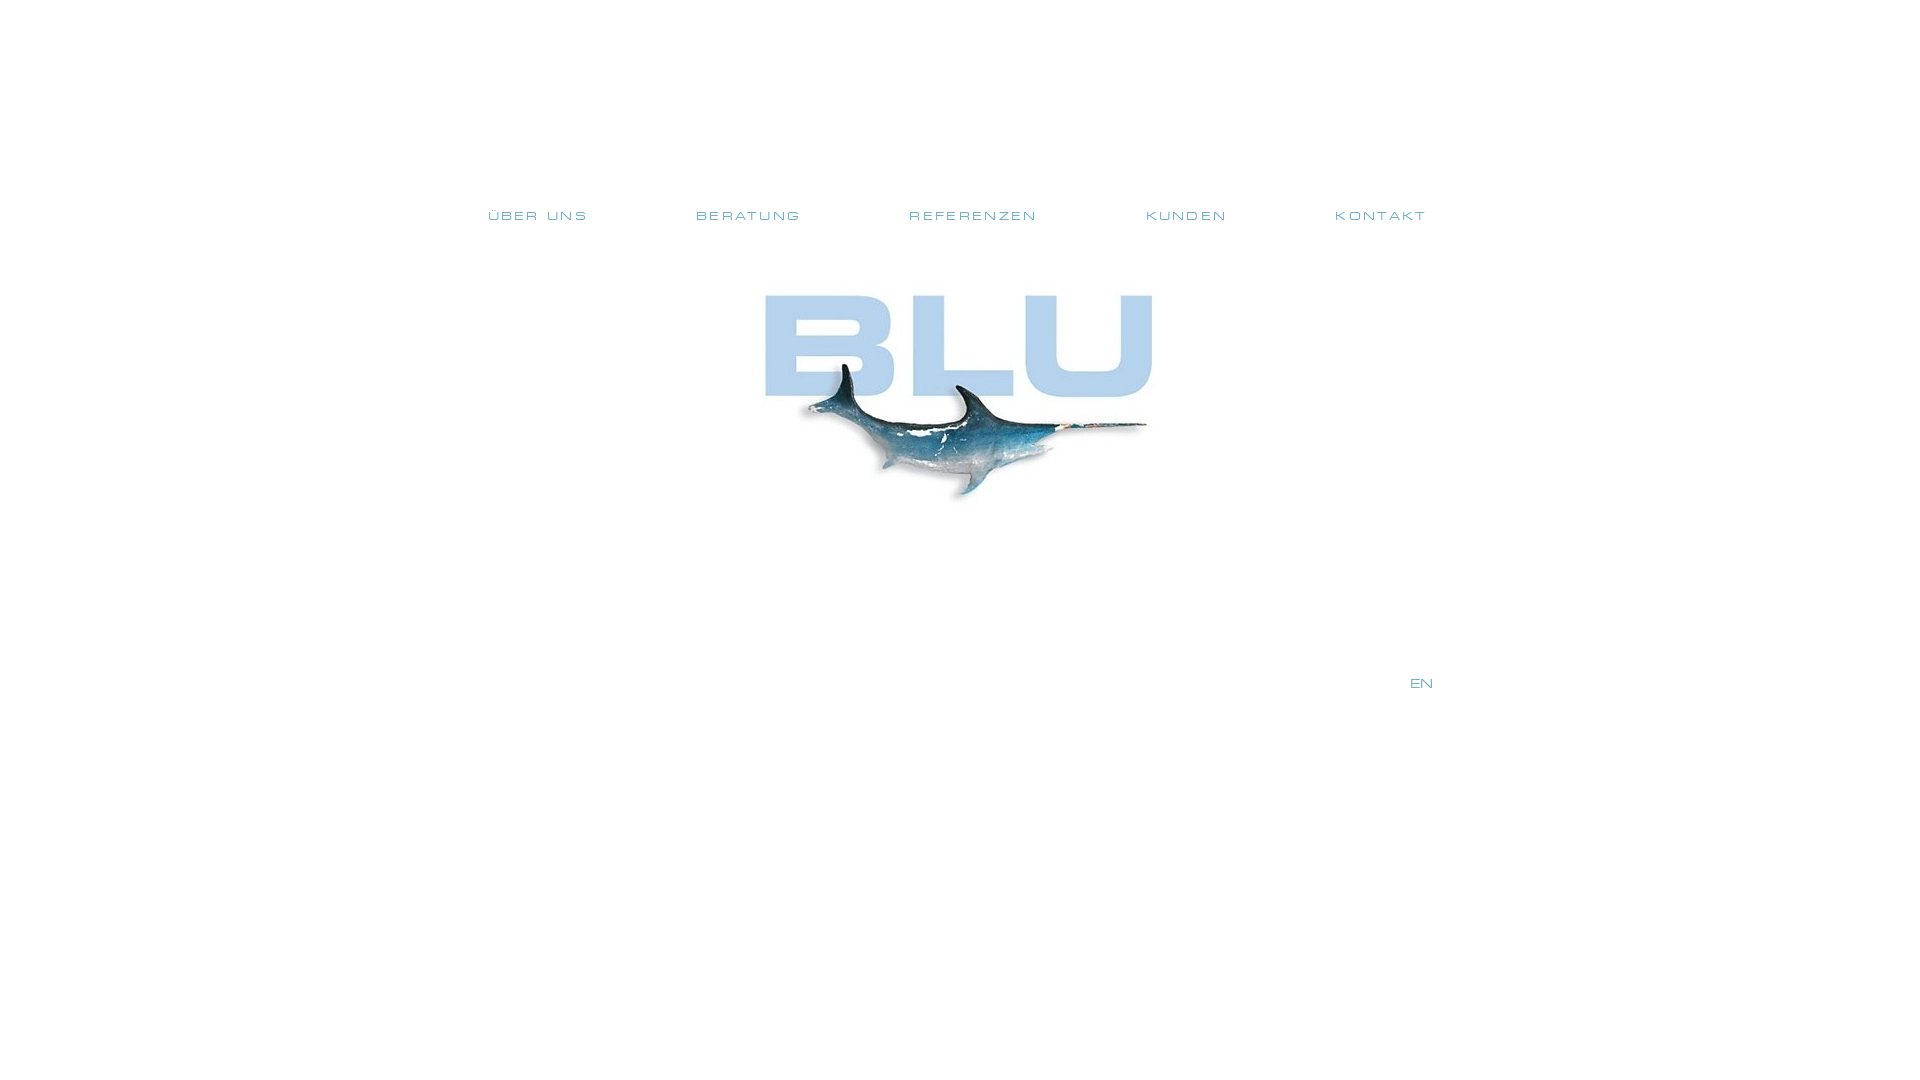  What do you see at coordinates (973, 216) in the screenshot?
I see `REFERENZEN` at bounding box center [973, 216].